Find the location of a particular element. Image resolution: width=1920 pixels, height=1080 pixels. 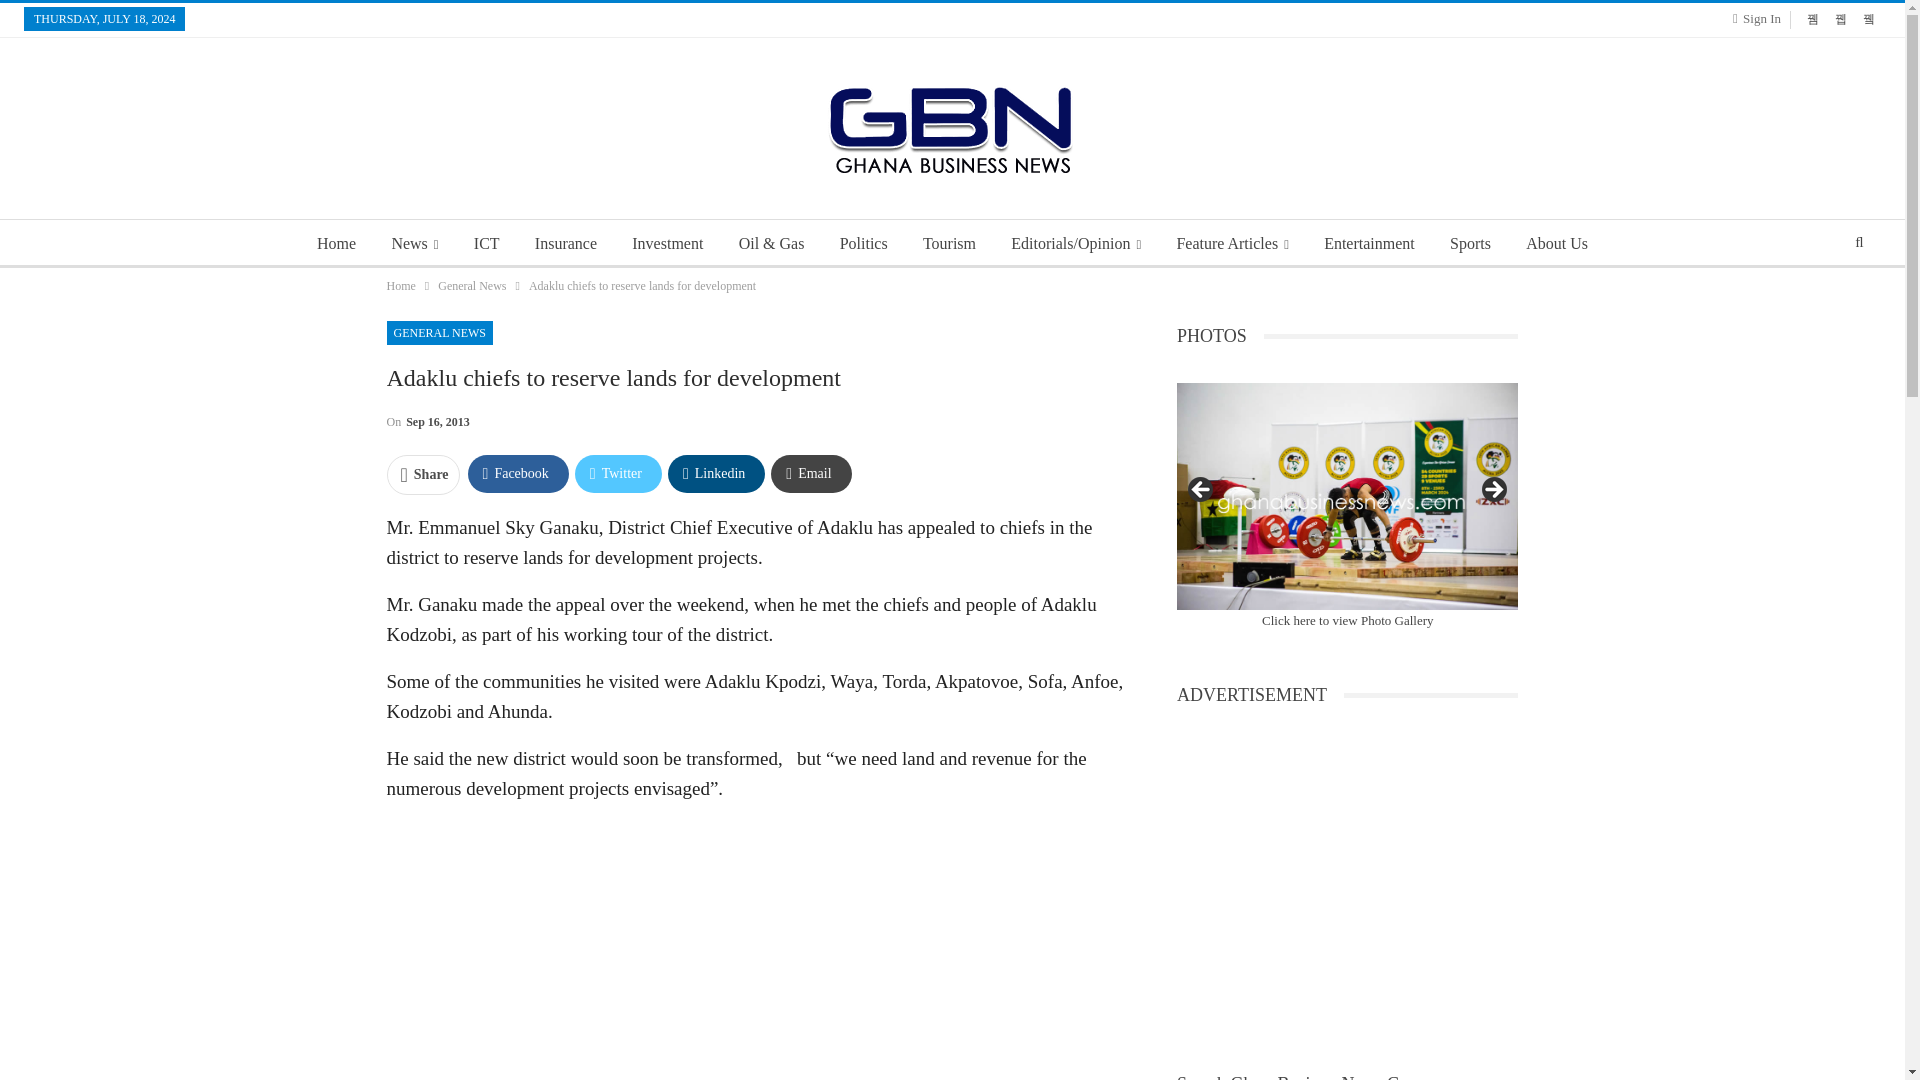

Twitter is located at coordinates (618, 473).